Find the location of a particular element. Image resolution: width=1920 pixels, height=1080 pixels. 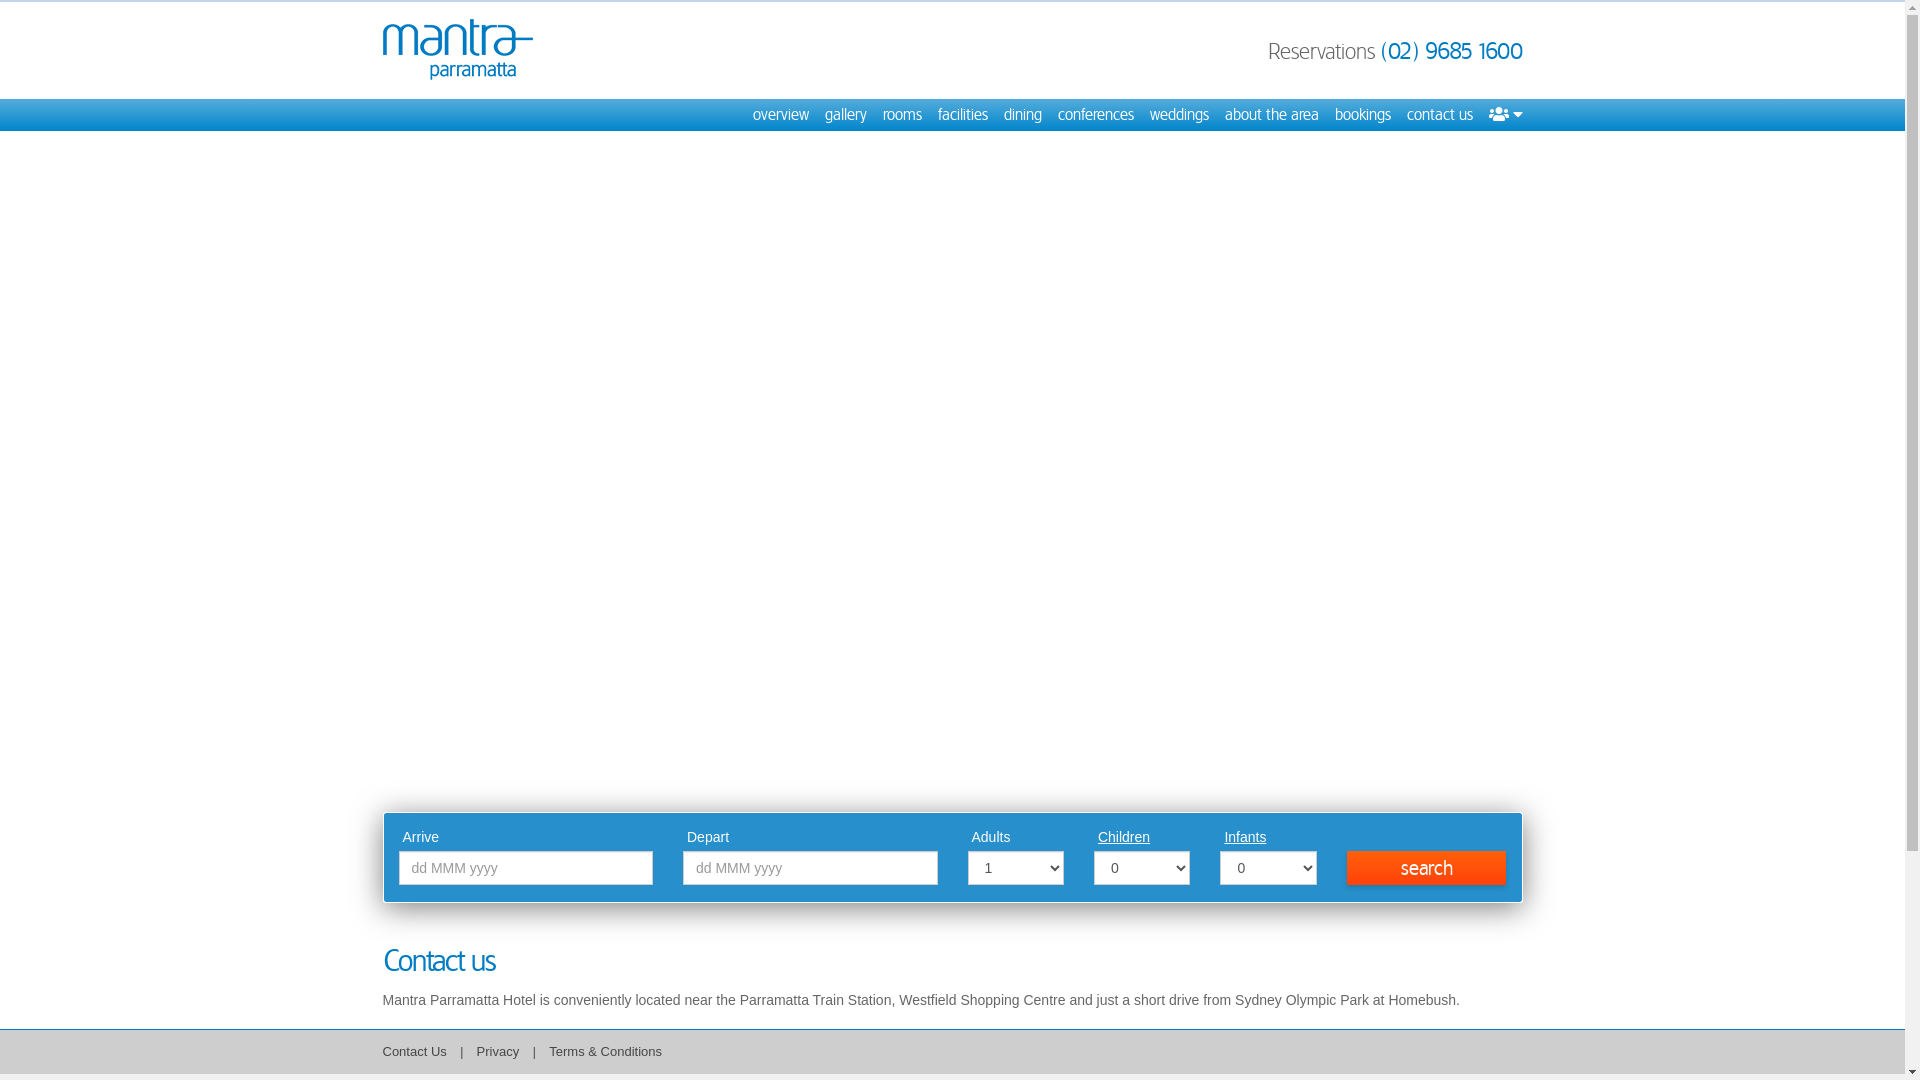

facilities is located at coordinates (962, 115).